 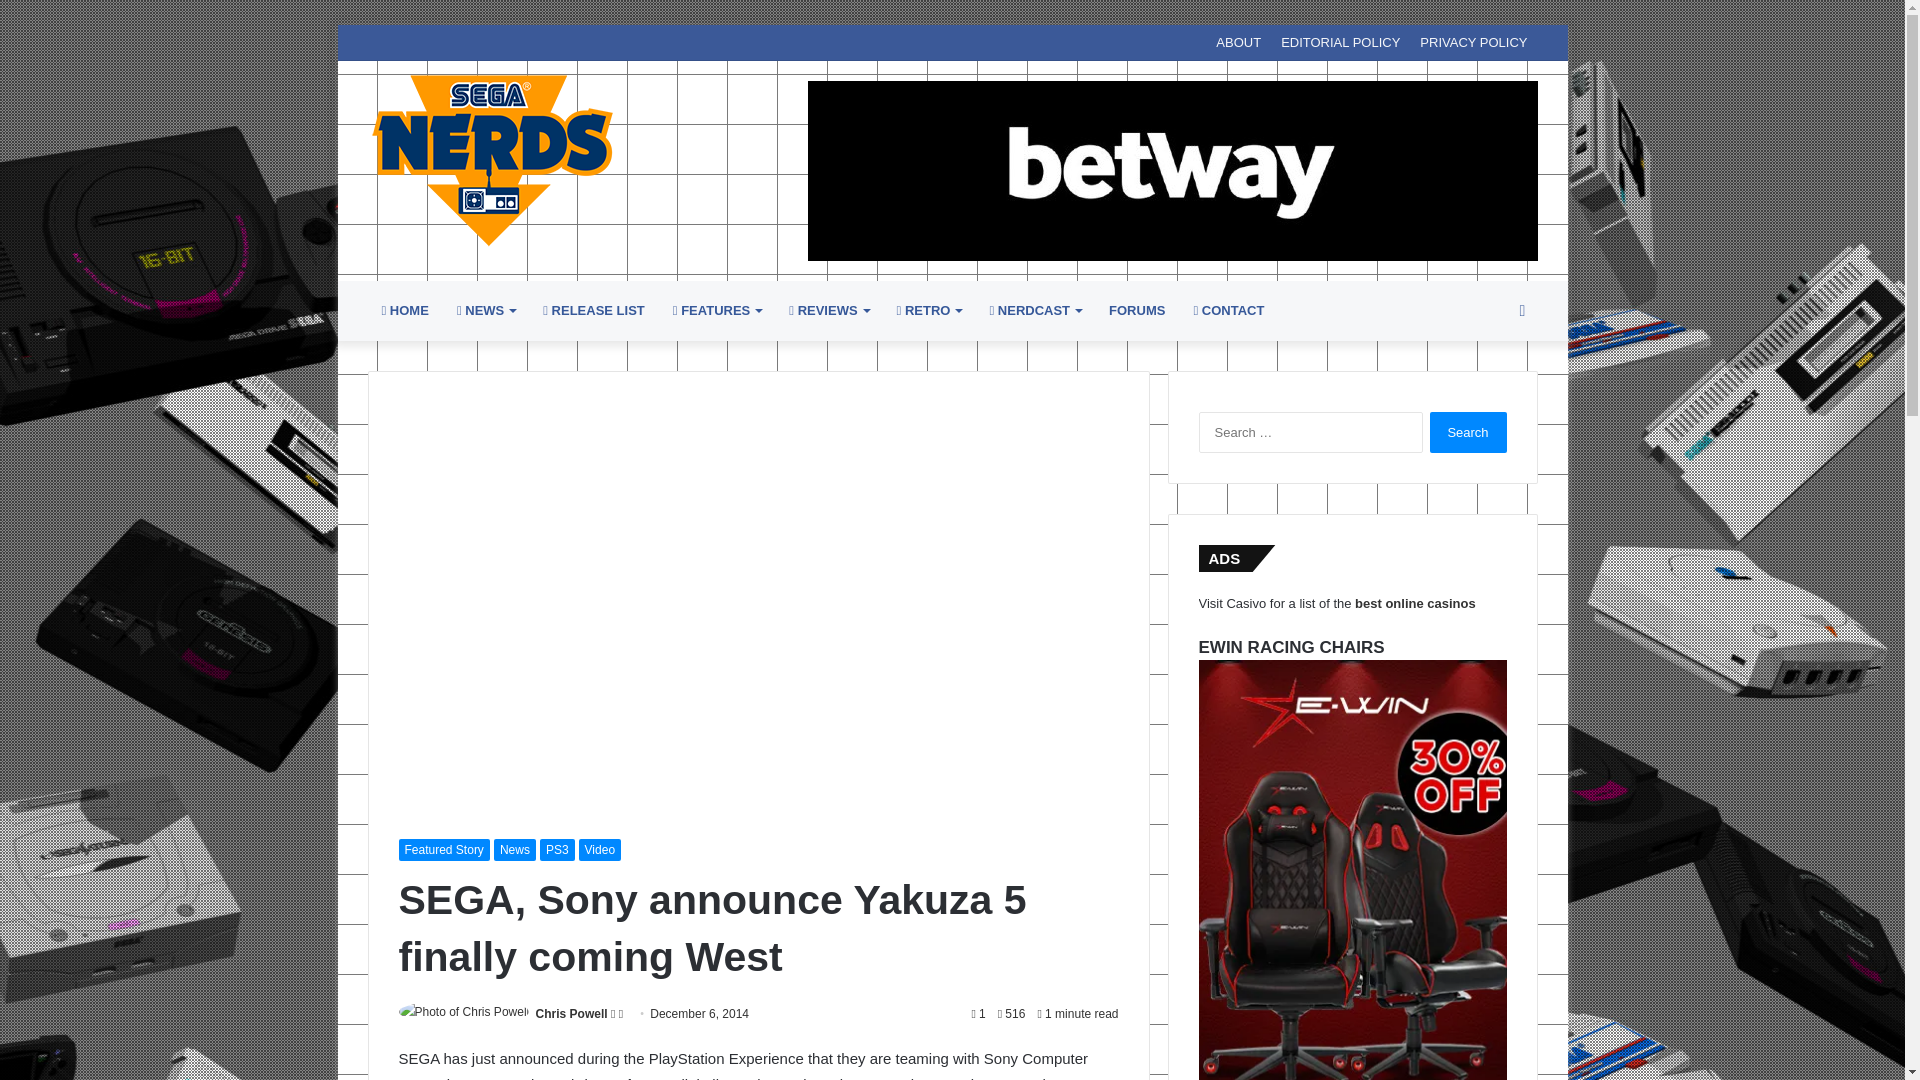 What do you see at coordinates (486, 310) in the screenshot?
I see `NEWS` at bounding box center [486, 310].